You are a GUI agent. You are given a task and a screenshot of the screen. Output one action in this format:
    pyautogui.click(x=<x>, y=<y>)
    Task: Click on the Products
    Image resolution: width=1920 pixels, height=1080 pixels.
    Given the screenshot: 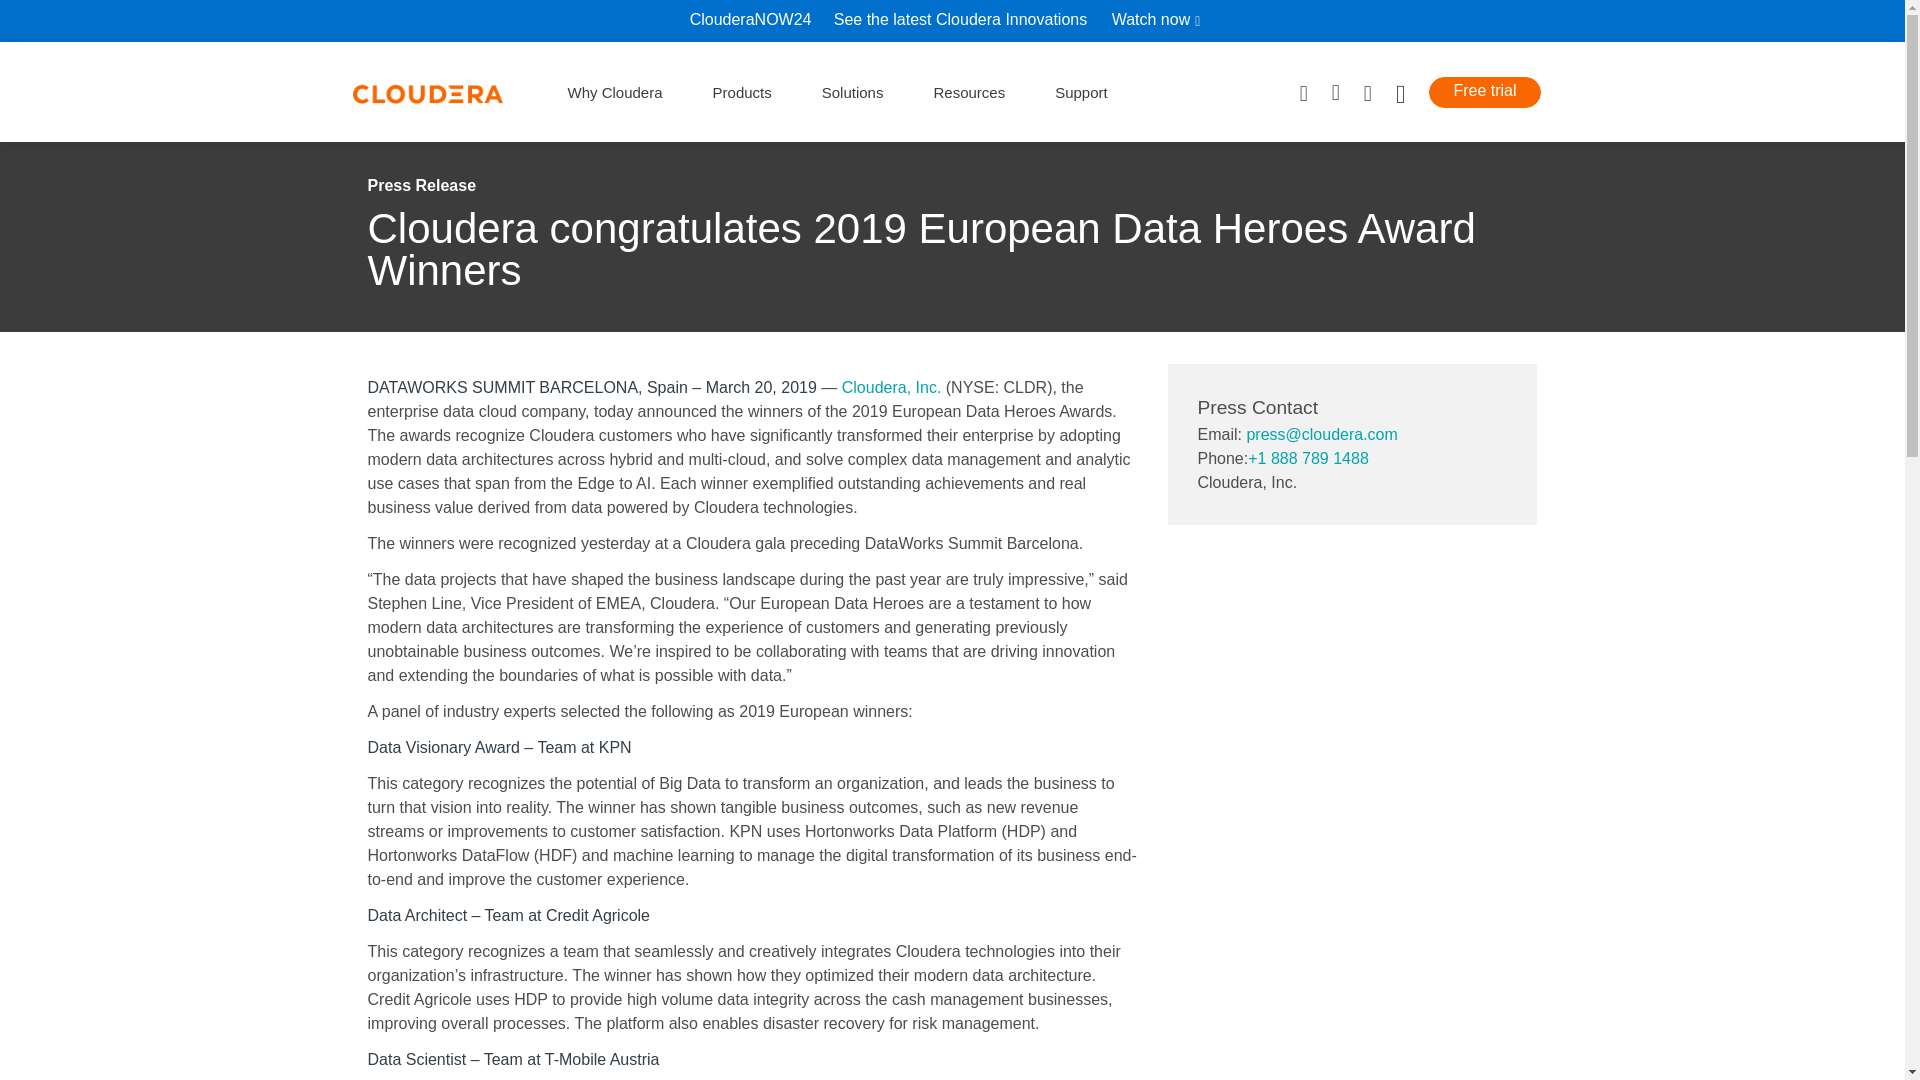 What is the action you would take?
    pyautogui.click(x=742, y=92)
    